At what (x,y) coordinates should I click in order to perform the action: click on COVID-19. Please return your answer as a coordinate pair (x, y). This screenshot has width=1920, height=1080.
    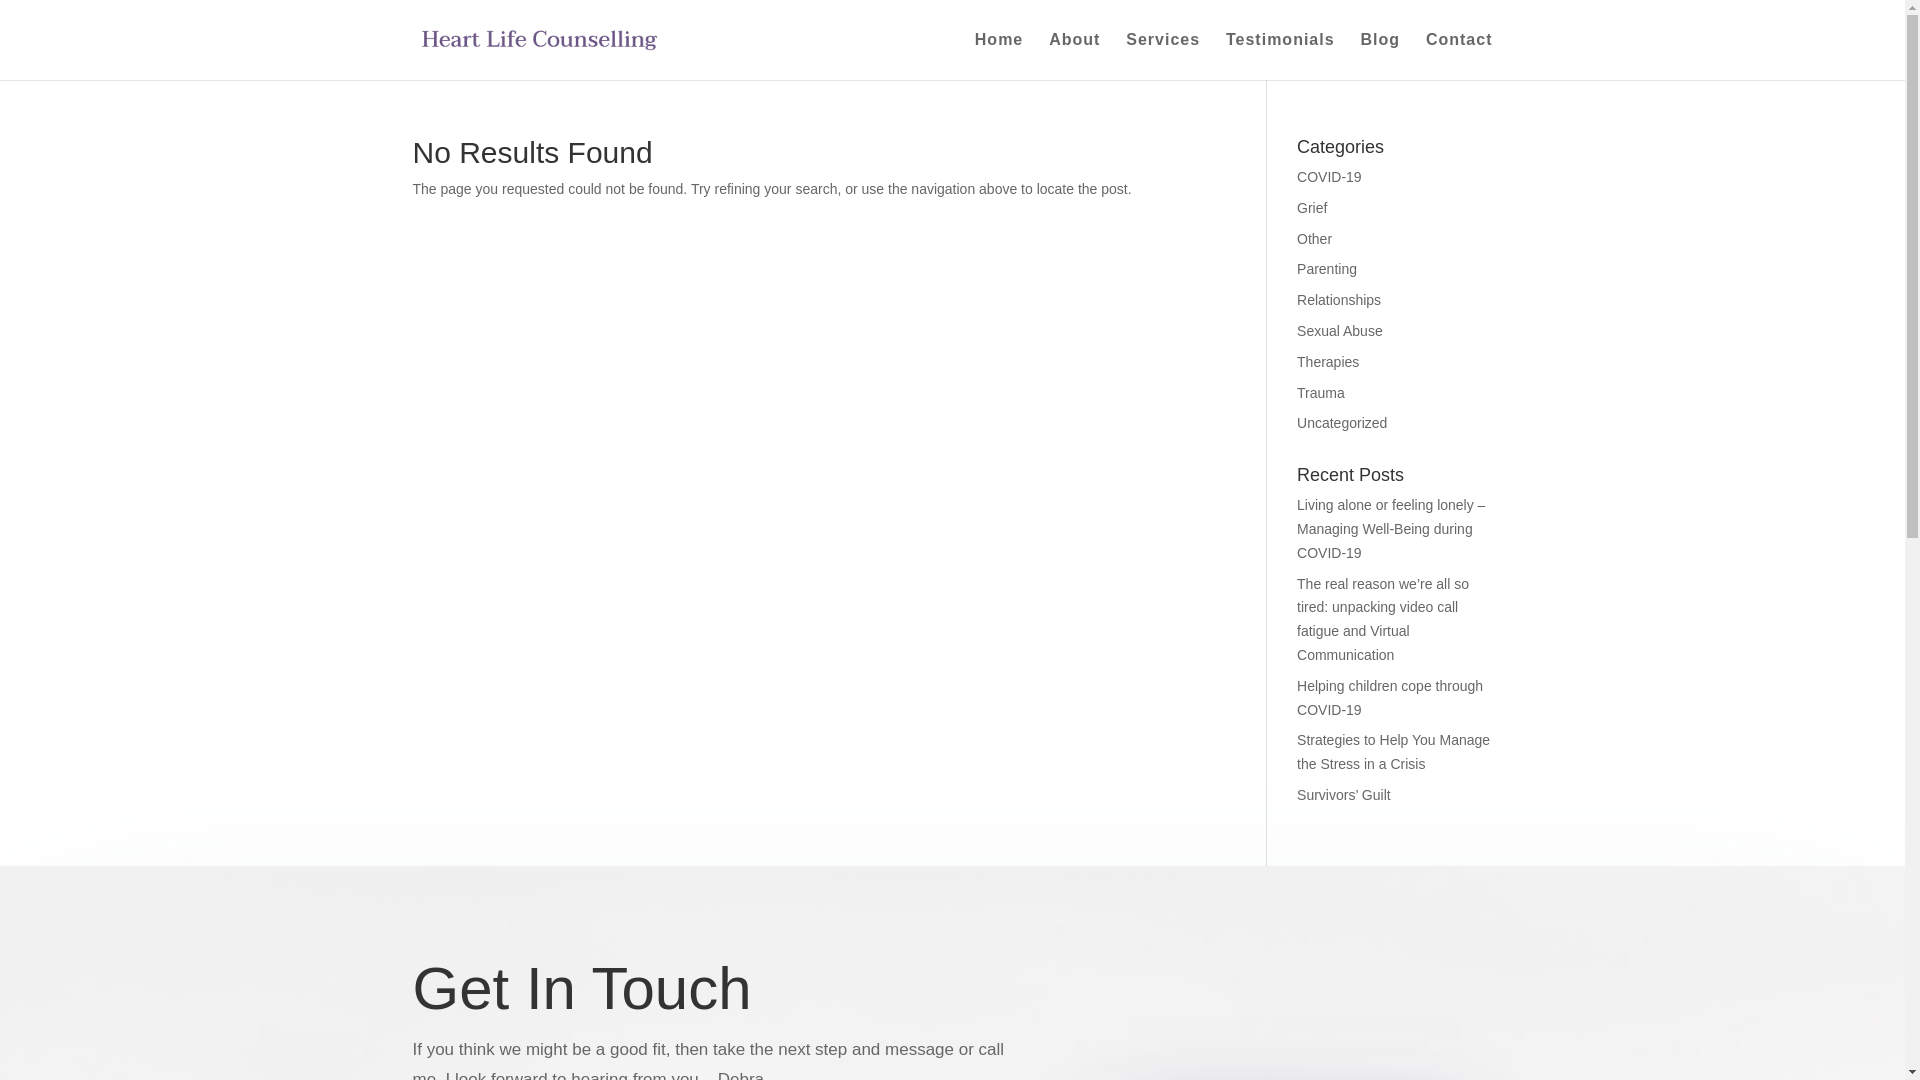
    Looking at the image, I should click on (1330, 177).